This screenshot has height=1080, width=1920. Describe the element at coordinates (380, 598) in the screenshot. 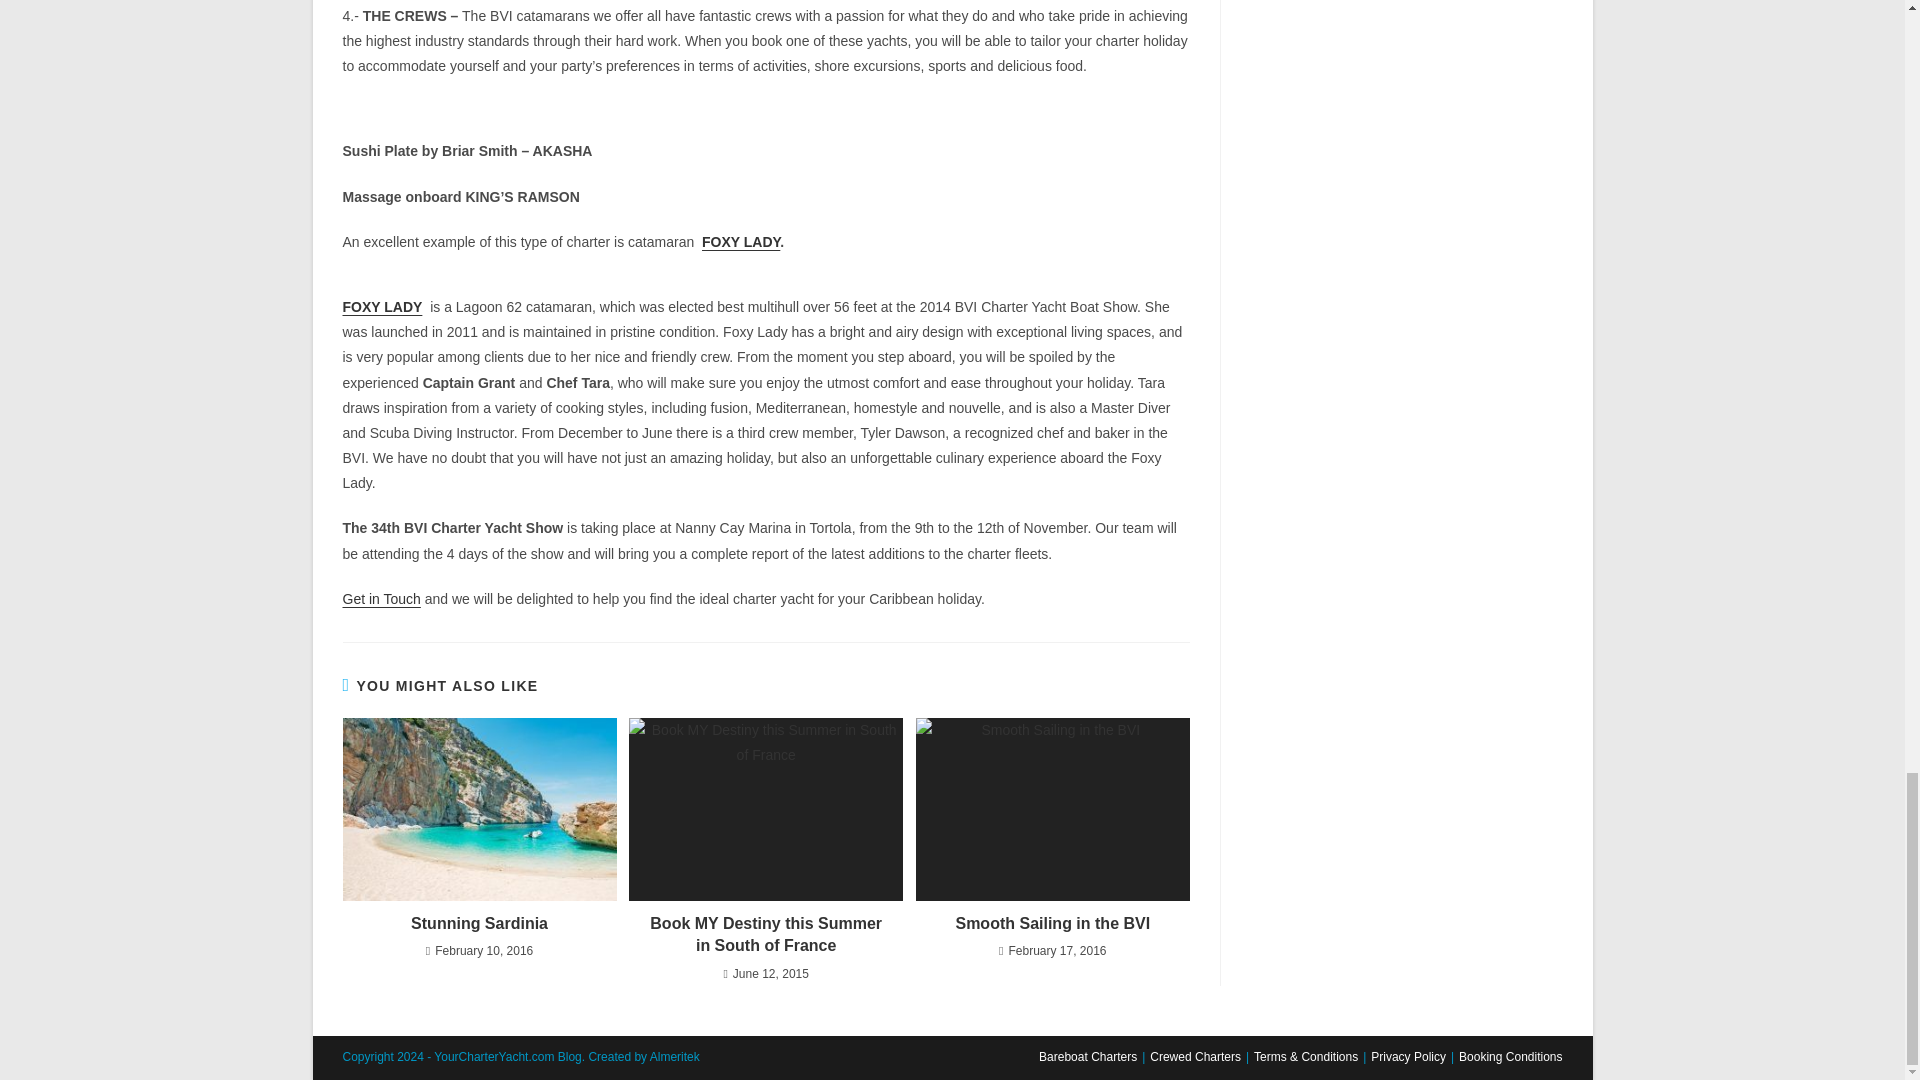

I see `Get in Touch` at that location.